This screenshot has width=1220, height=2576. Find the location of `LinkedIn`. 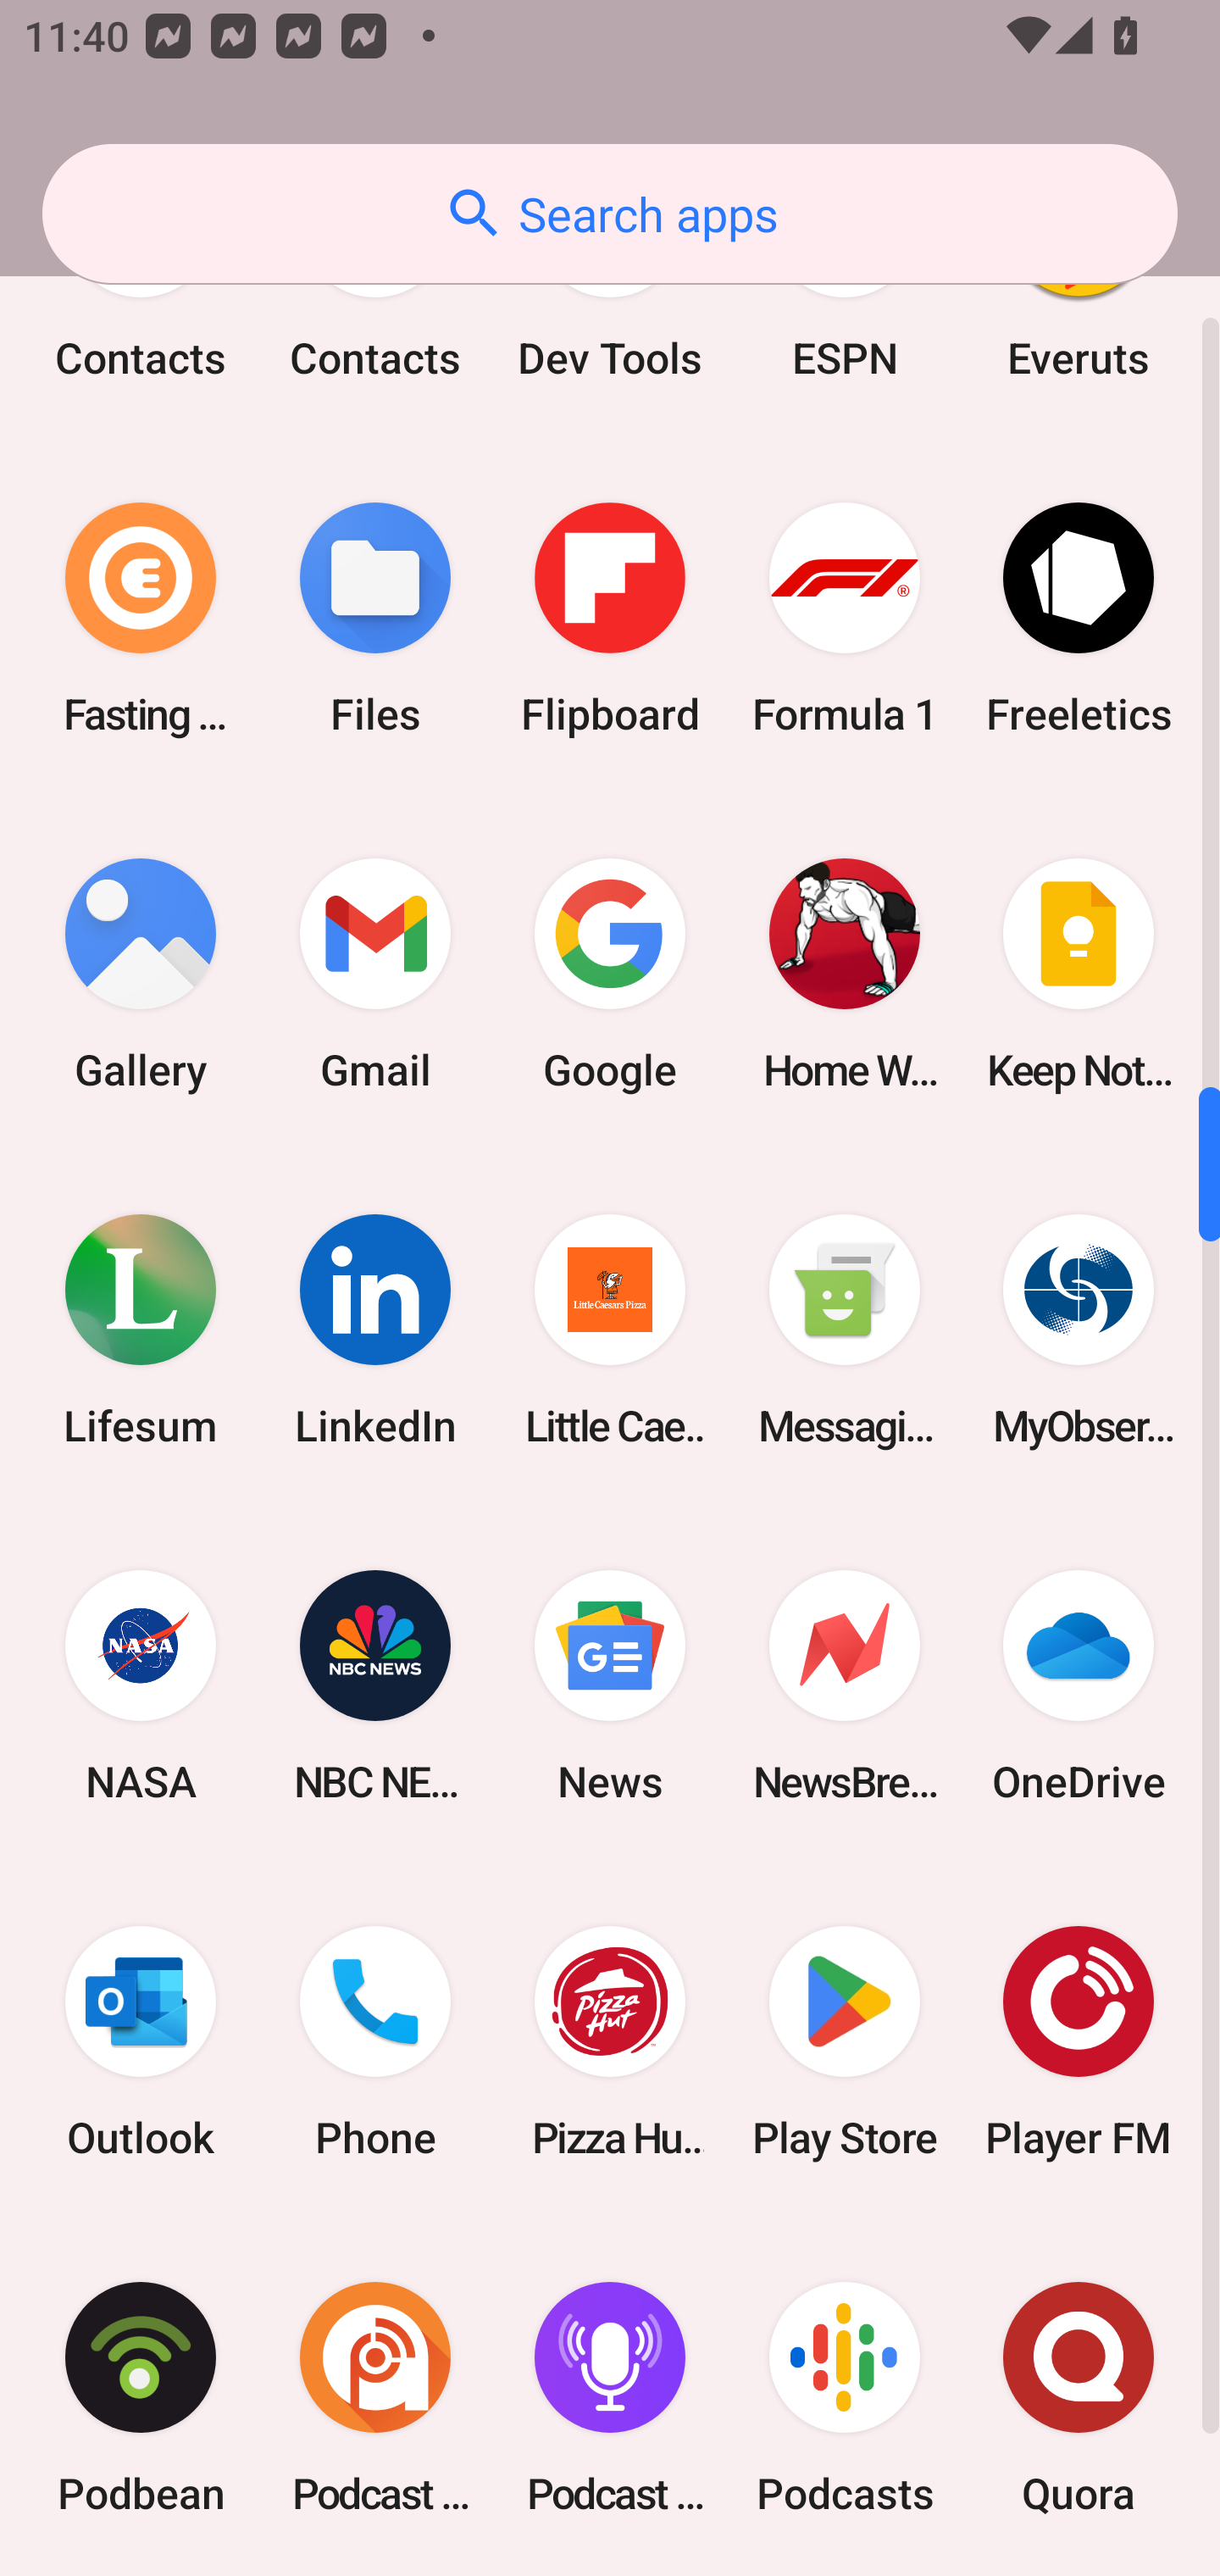

LinkedIn is located at coordinates (375, 1330).